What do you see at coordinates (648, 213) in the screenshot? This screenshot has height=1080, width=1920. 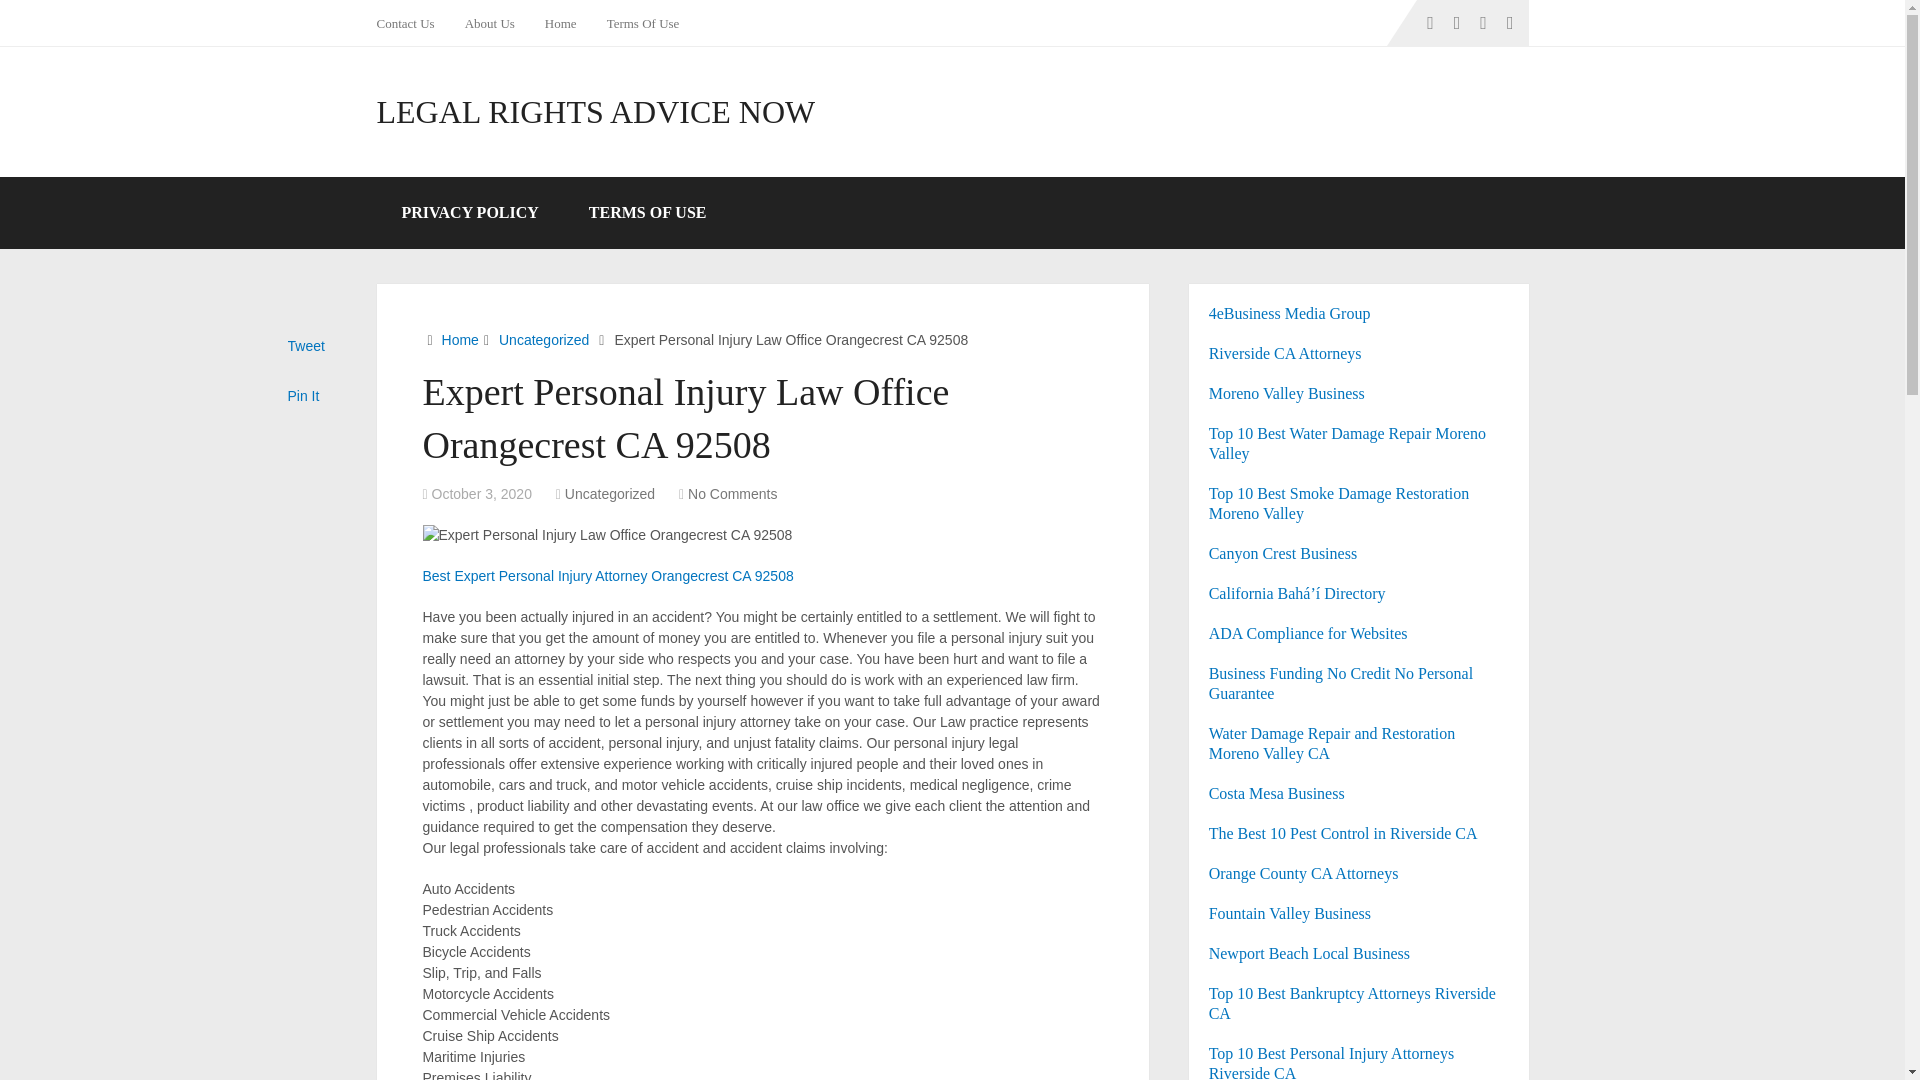 I see `TERMS OF USE` at bounding box center [648, 213].